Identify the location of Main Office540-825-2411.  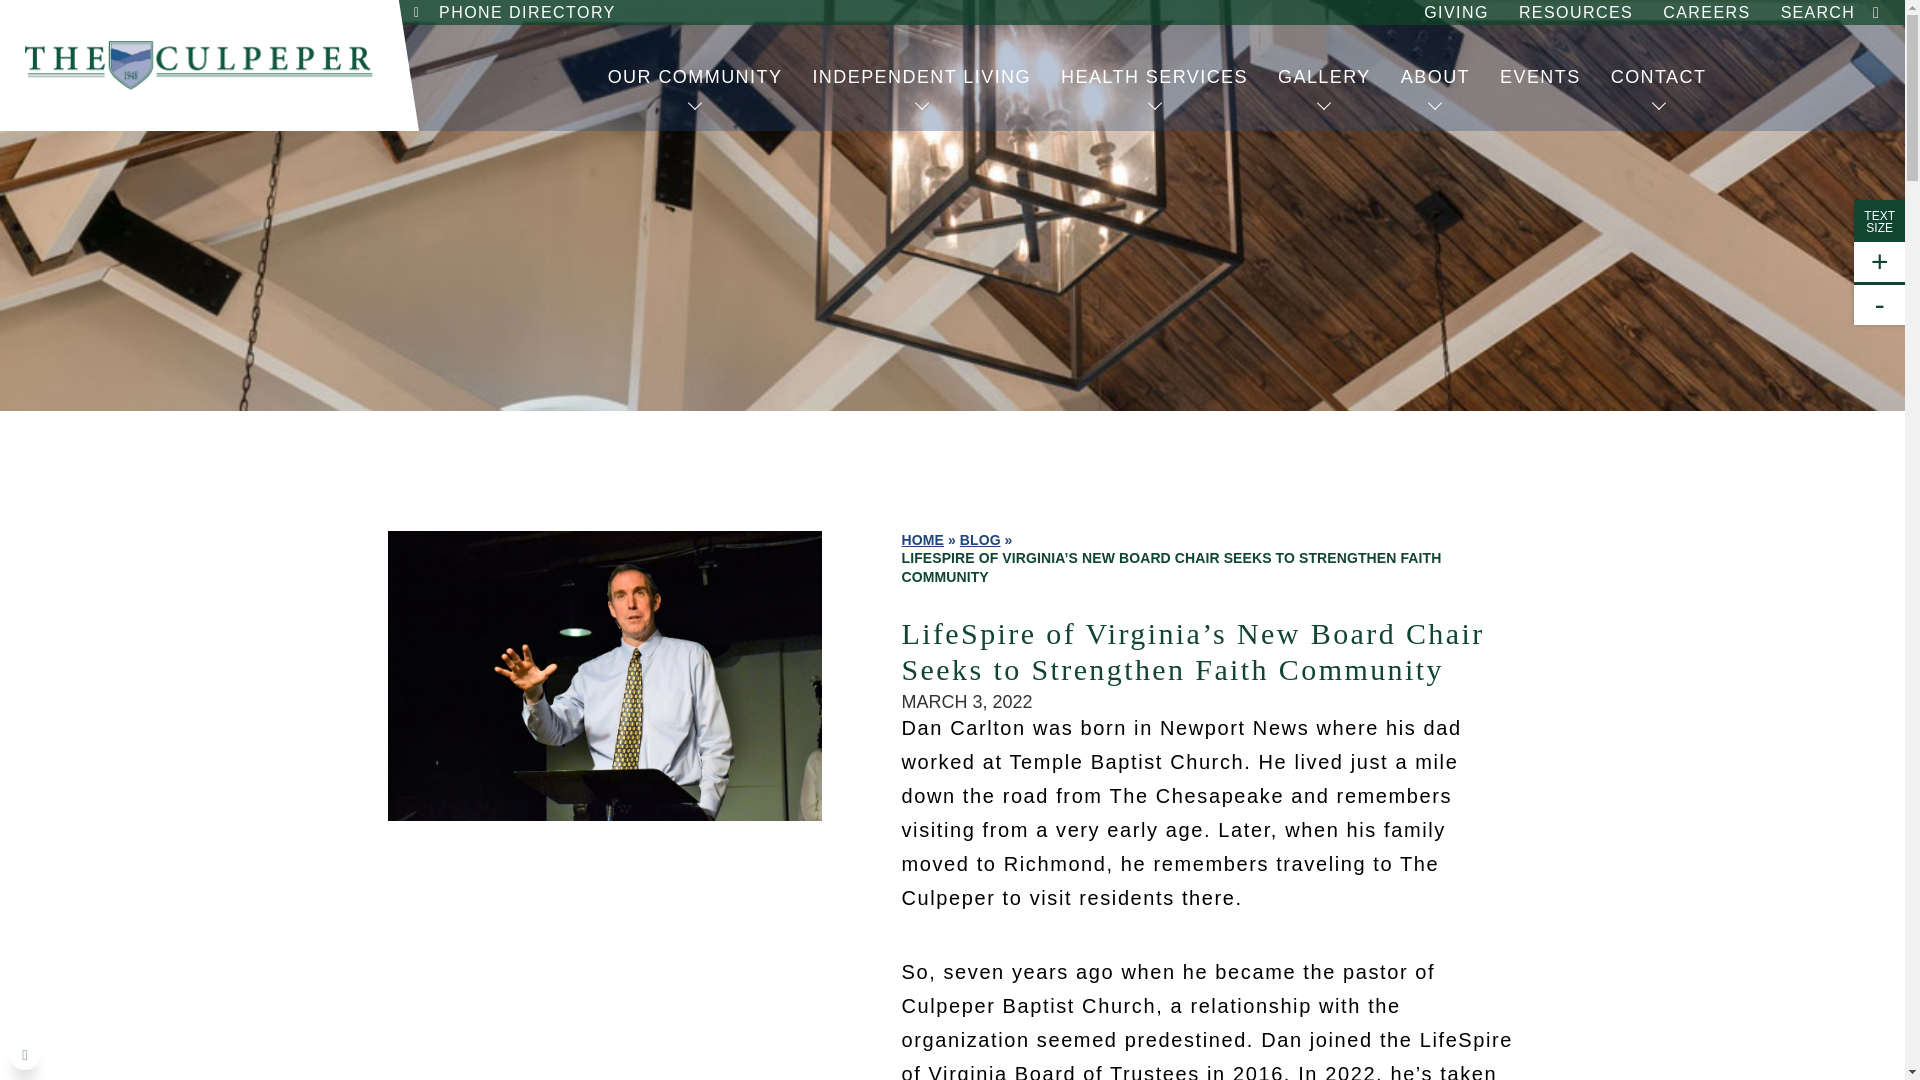
(568, 44).